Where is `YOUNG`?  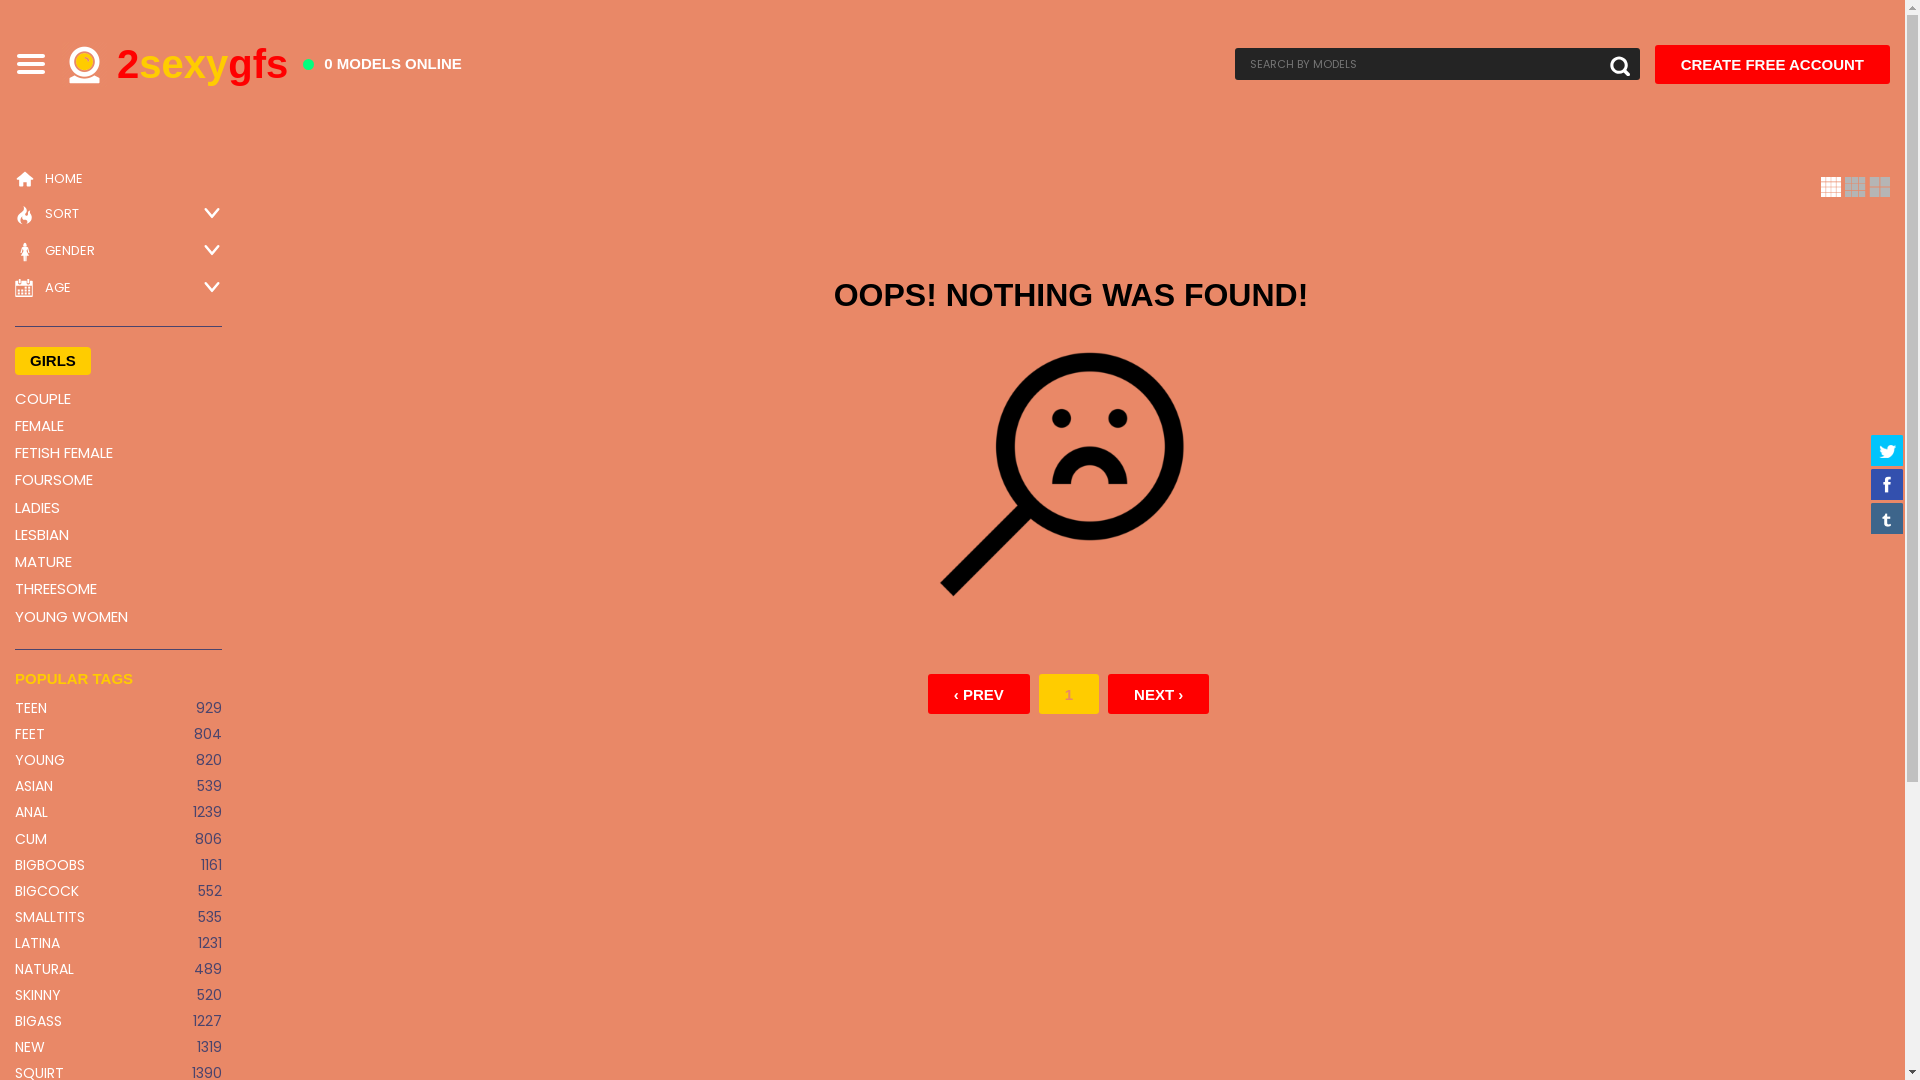
YOUNG is located at coordinates (40, 760).